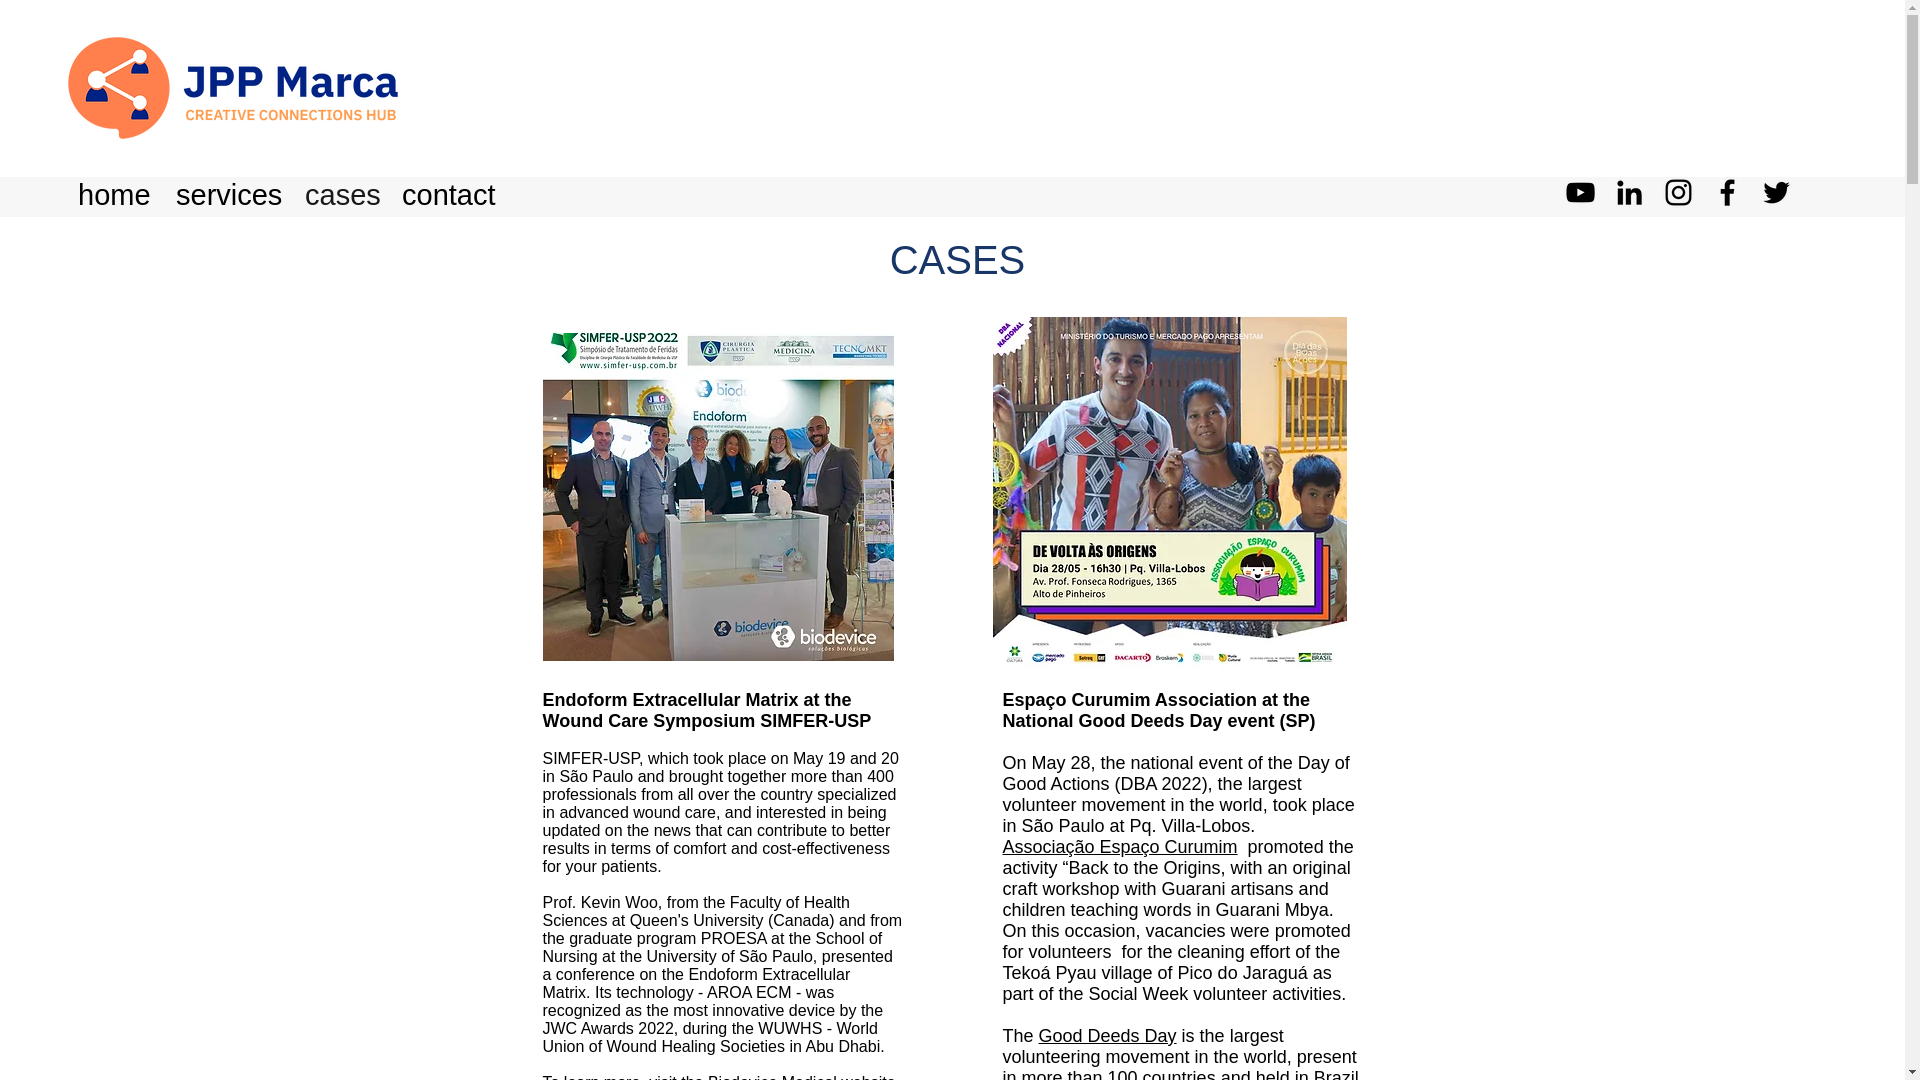 This screenshot has height=1080, width=1920. I want to click on Good Deeds Day, so click(1107, 1036).